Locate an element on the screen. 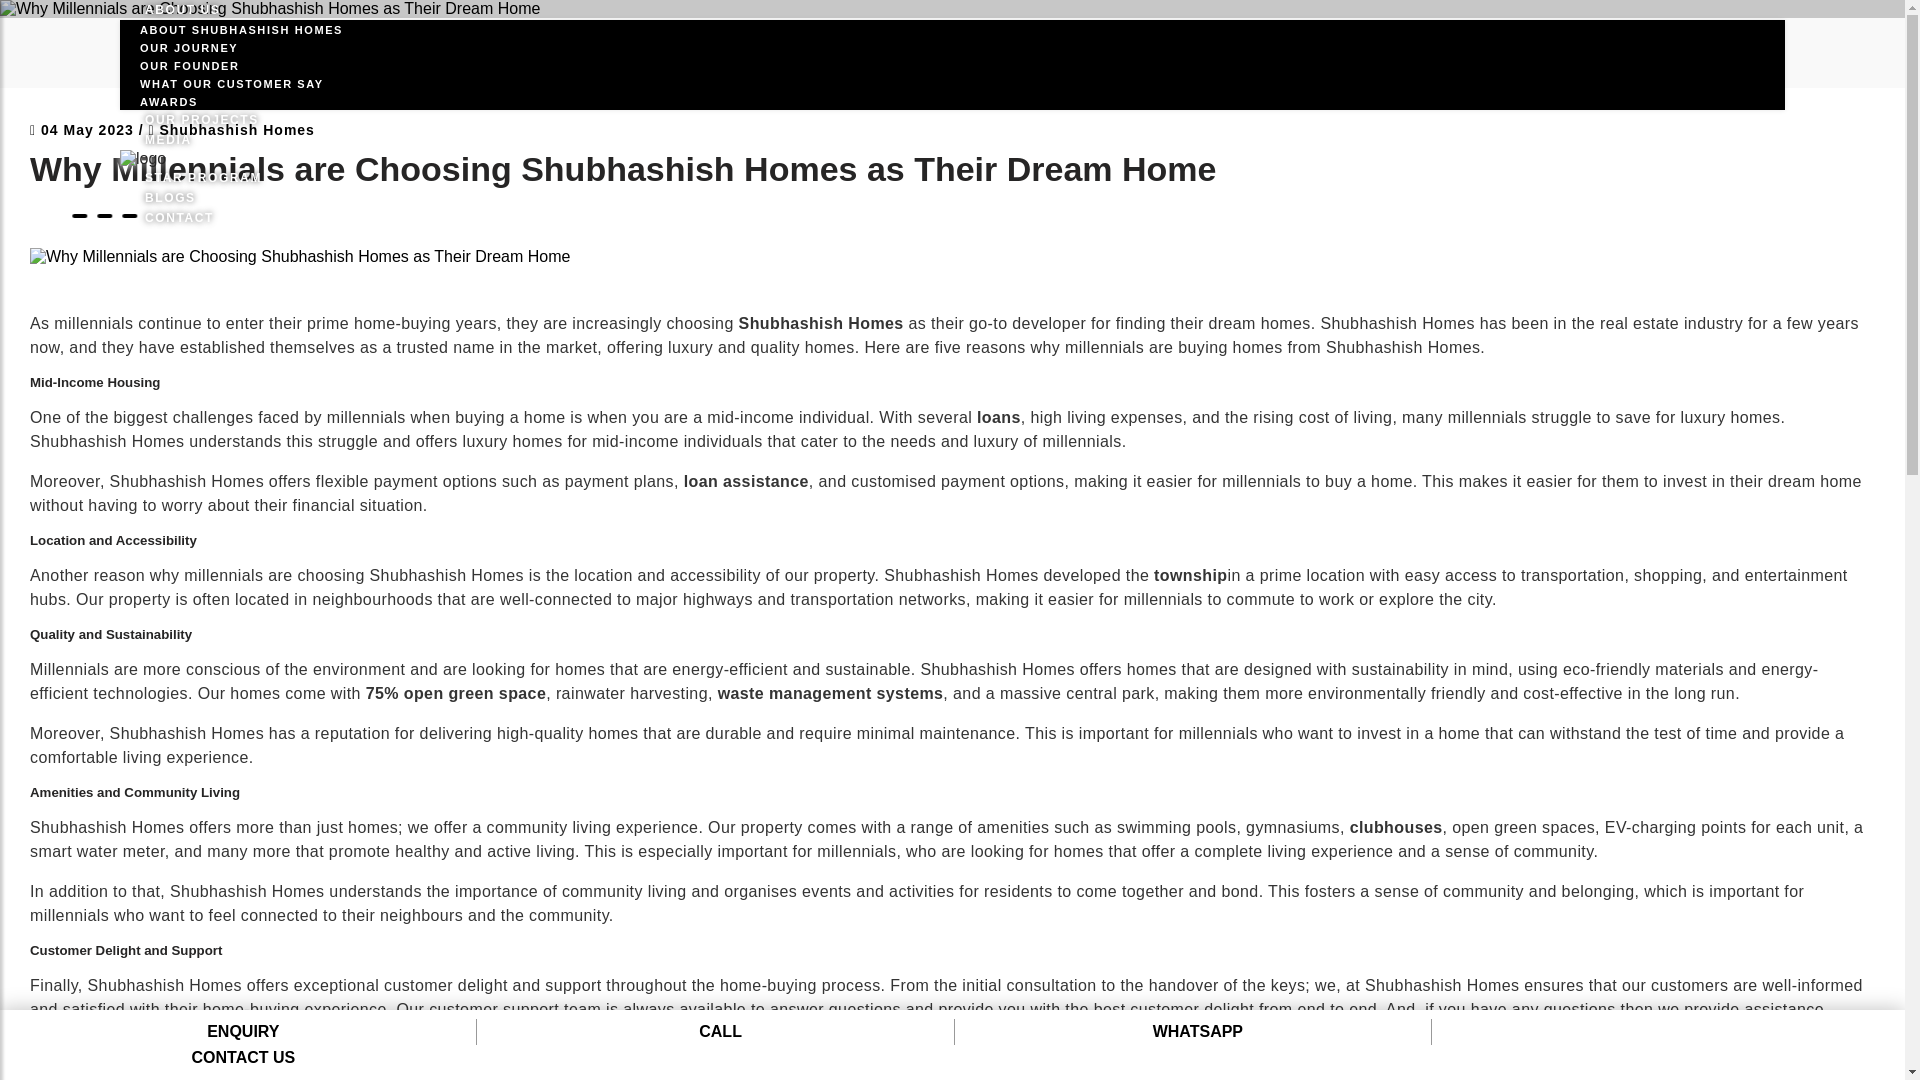  CONTACT is located at coordinates (178, 214).